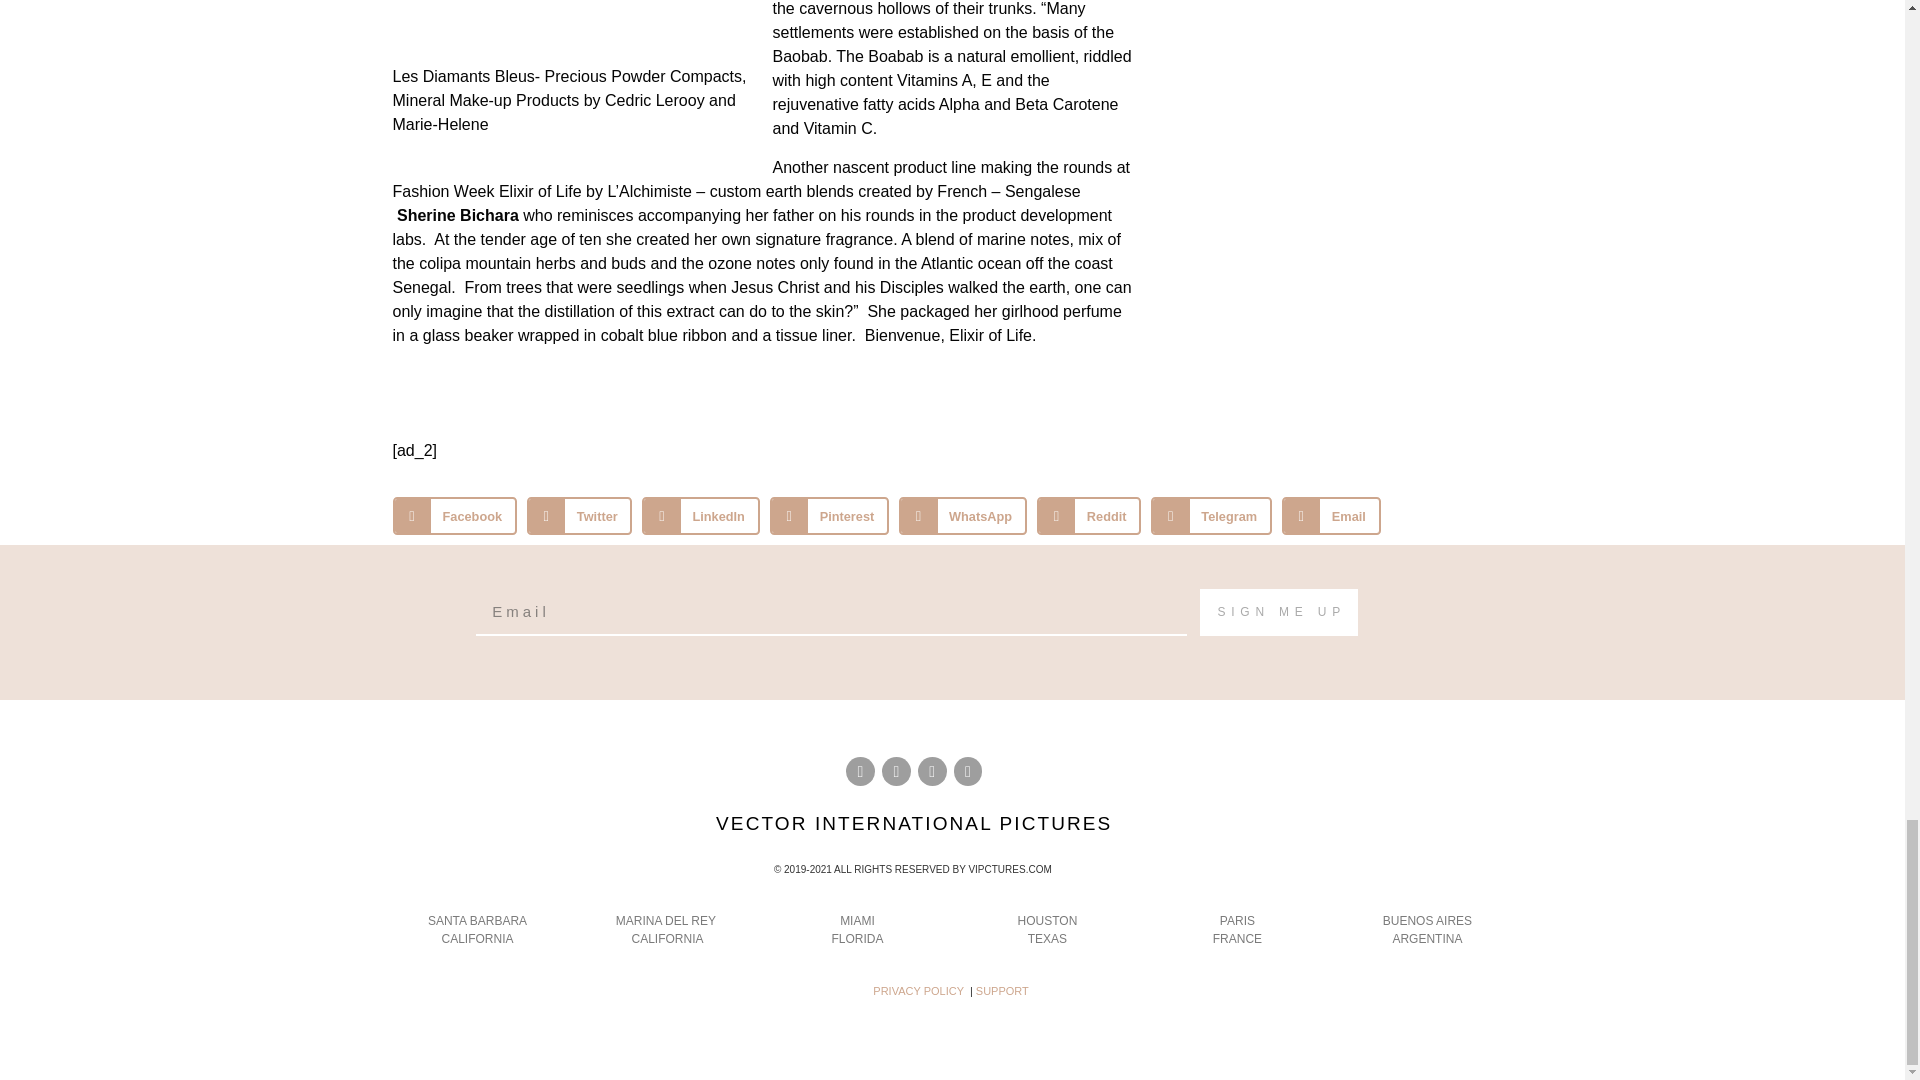  What do you see at coordinates (918, 990) in the screenshot?
I see `PRIVACY POLICY` at bounding box center [918, 990].